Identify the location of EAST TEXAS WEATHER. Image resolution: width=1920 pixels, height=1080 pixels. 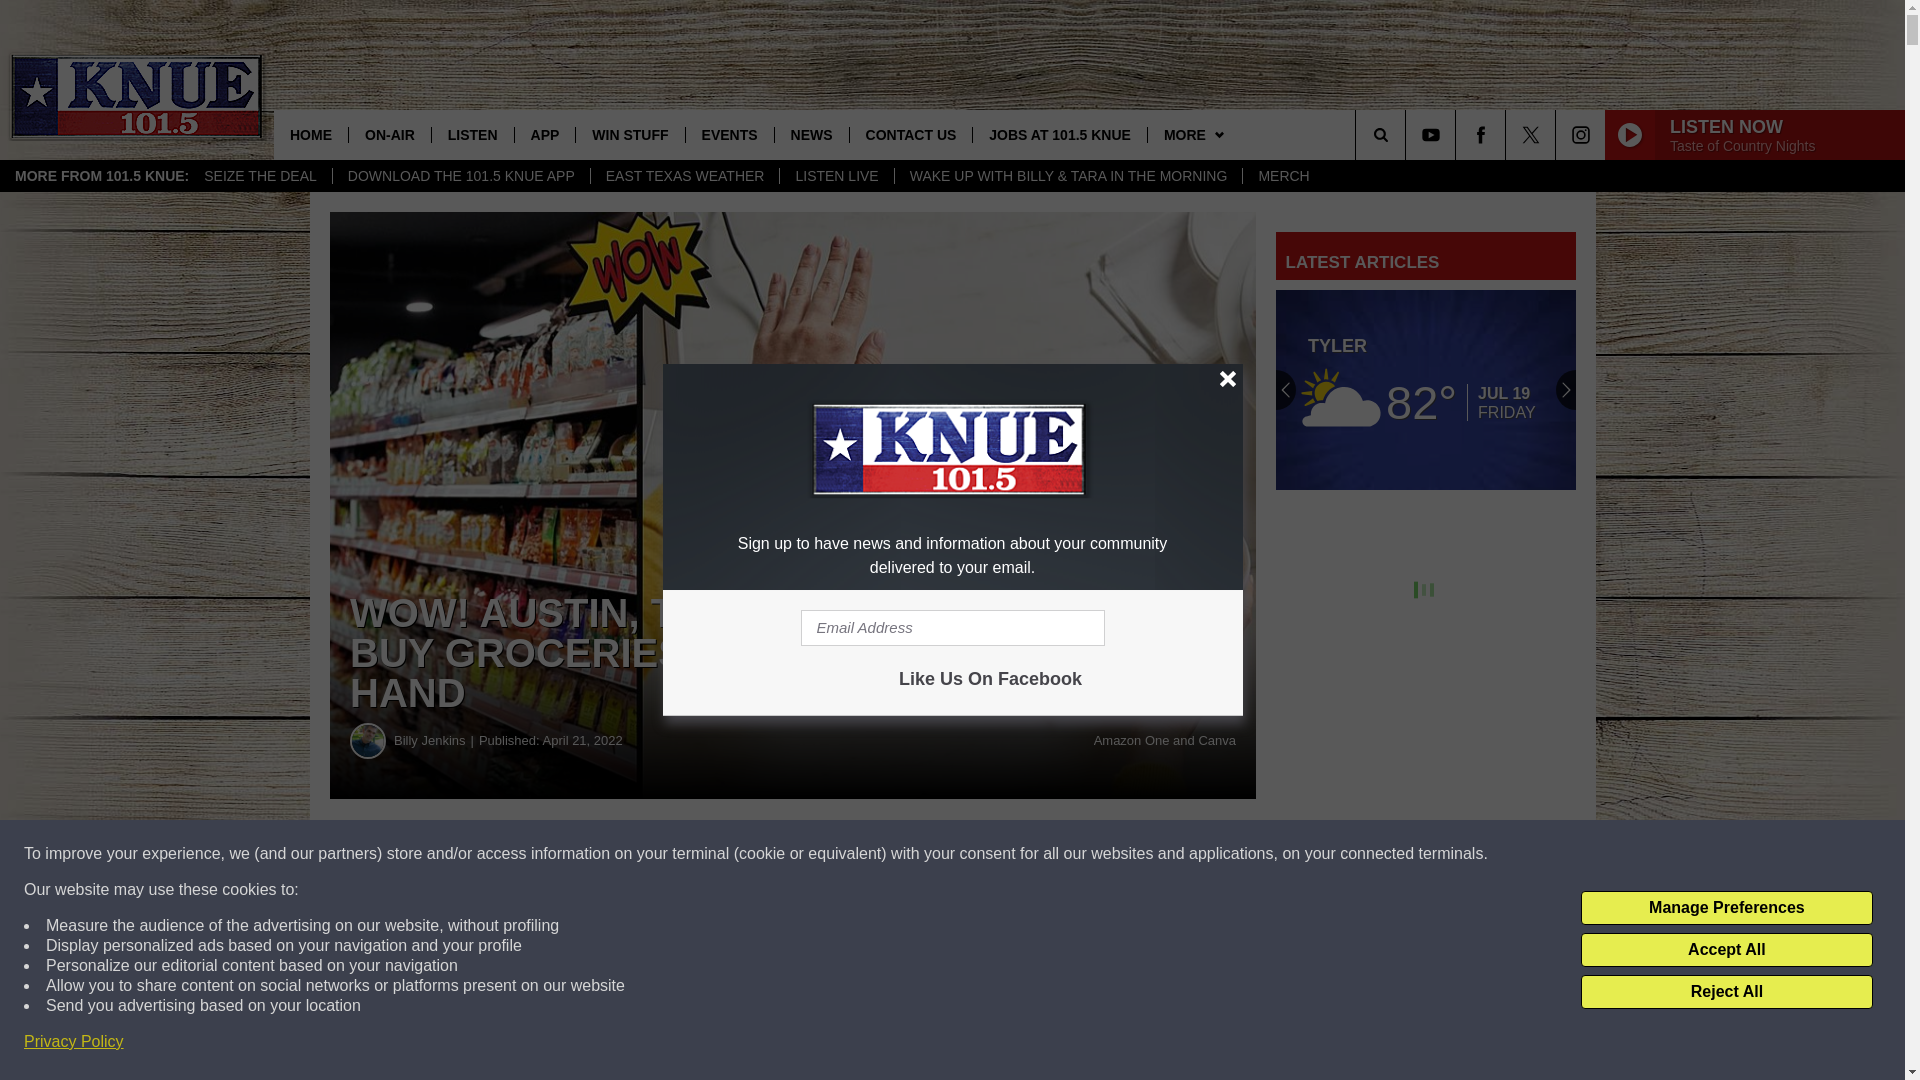
(684, 176).